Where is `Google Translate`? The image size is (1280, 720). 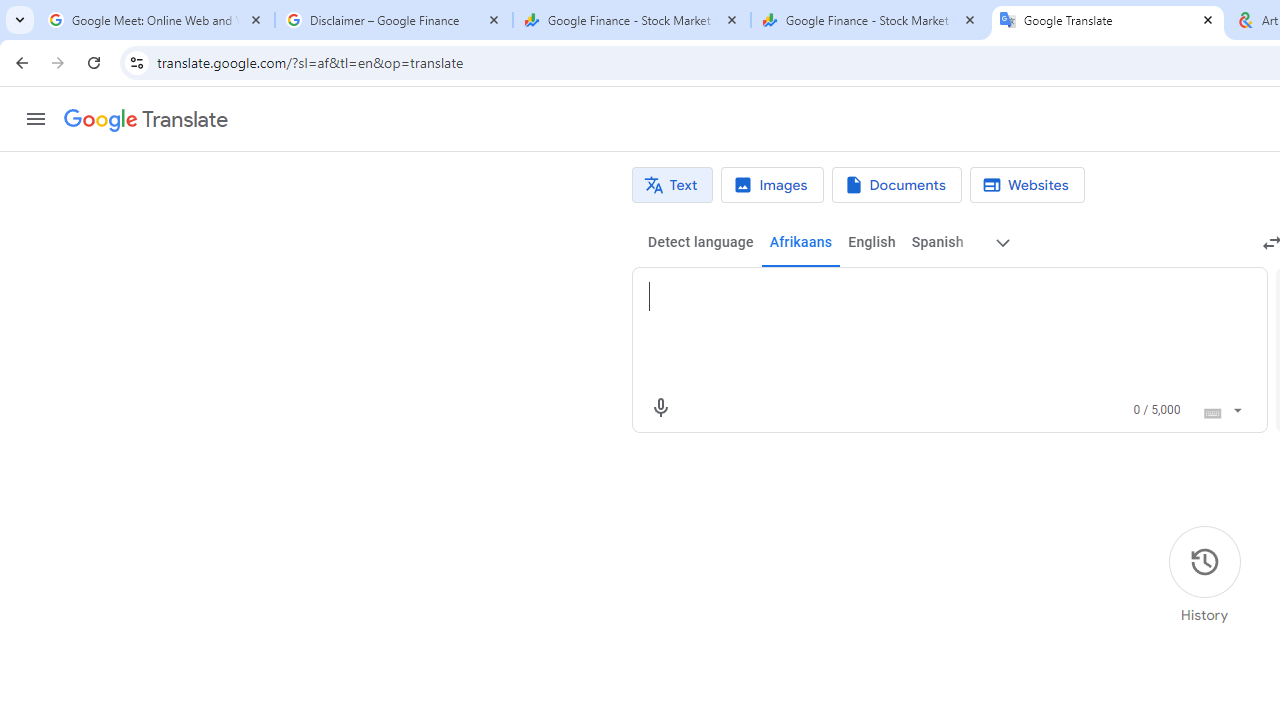
Google Translate is located at coordinates (146, 120).